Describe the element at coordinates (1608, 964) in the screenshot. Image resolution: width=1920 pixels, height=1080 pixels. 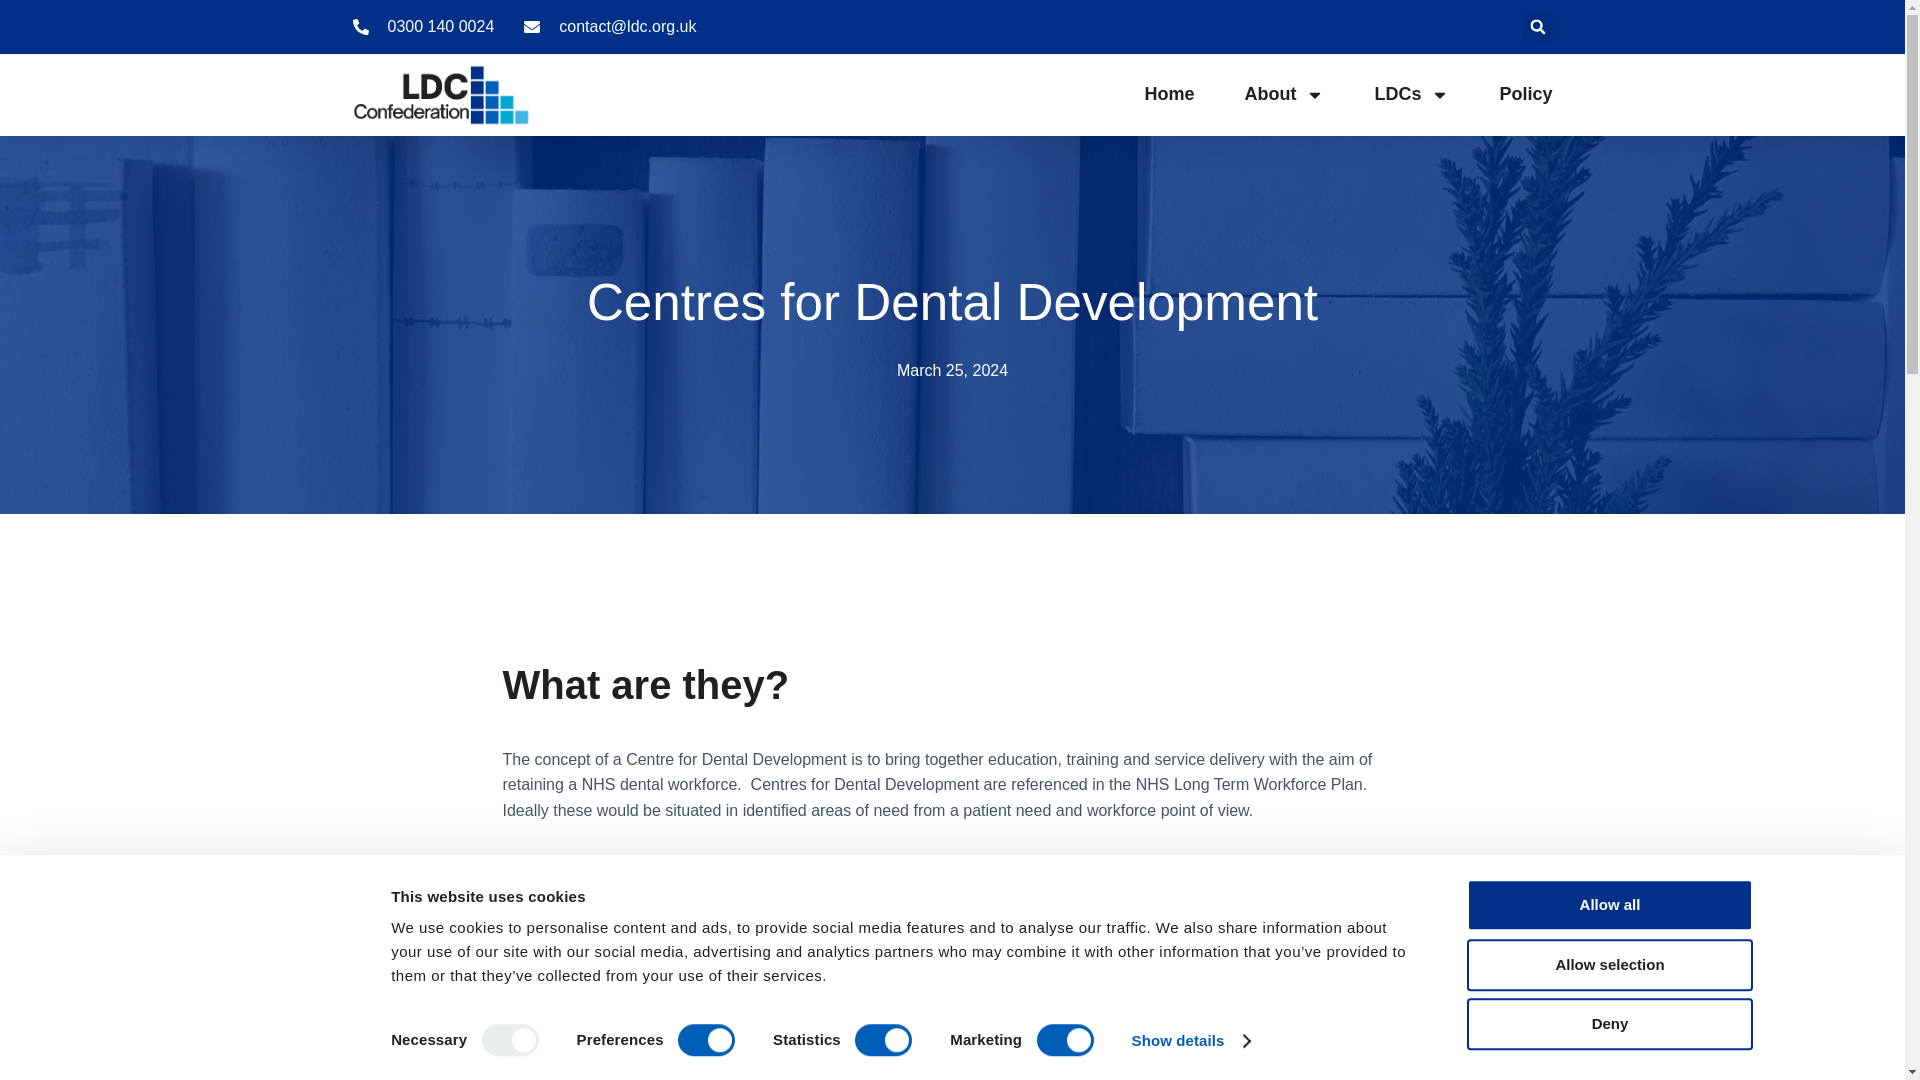
I see `Allow selection` at that location.